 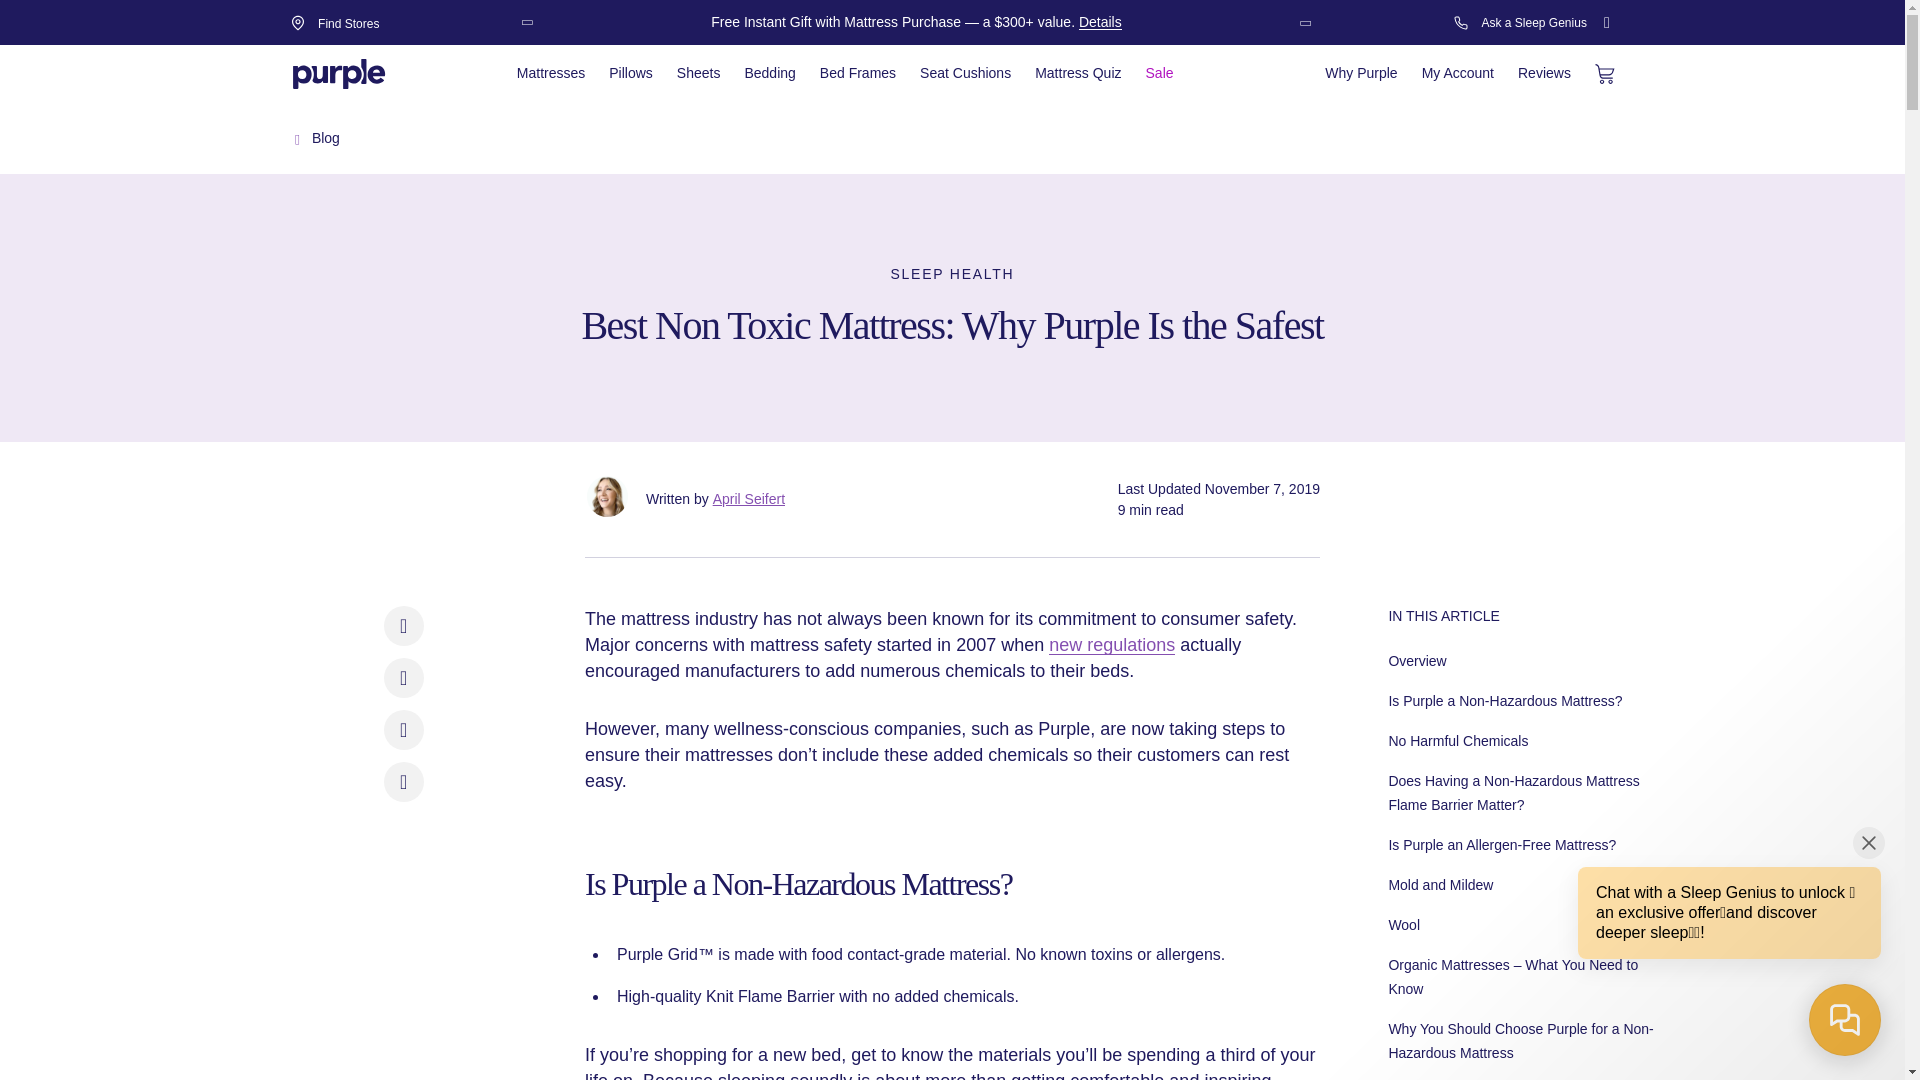 I want to click on Mattresses, so click(x=550, y=75).